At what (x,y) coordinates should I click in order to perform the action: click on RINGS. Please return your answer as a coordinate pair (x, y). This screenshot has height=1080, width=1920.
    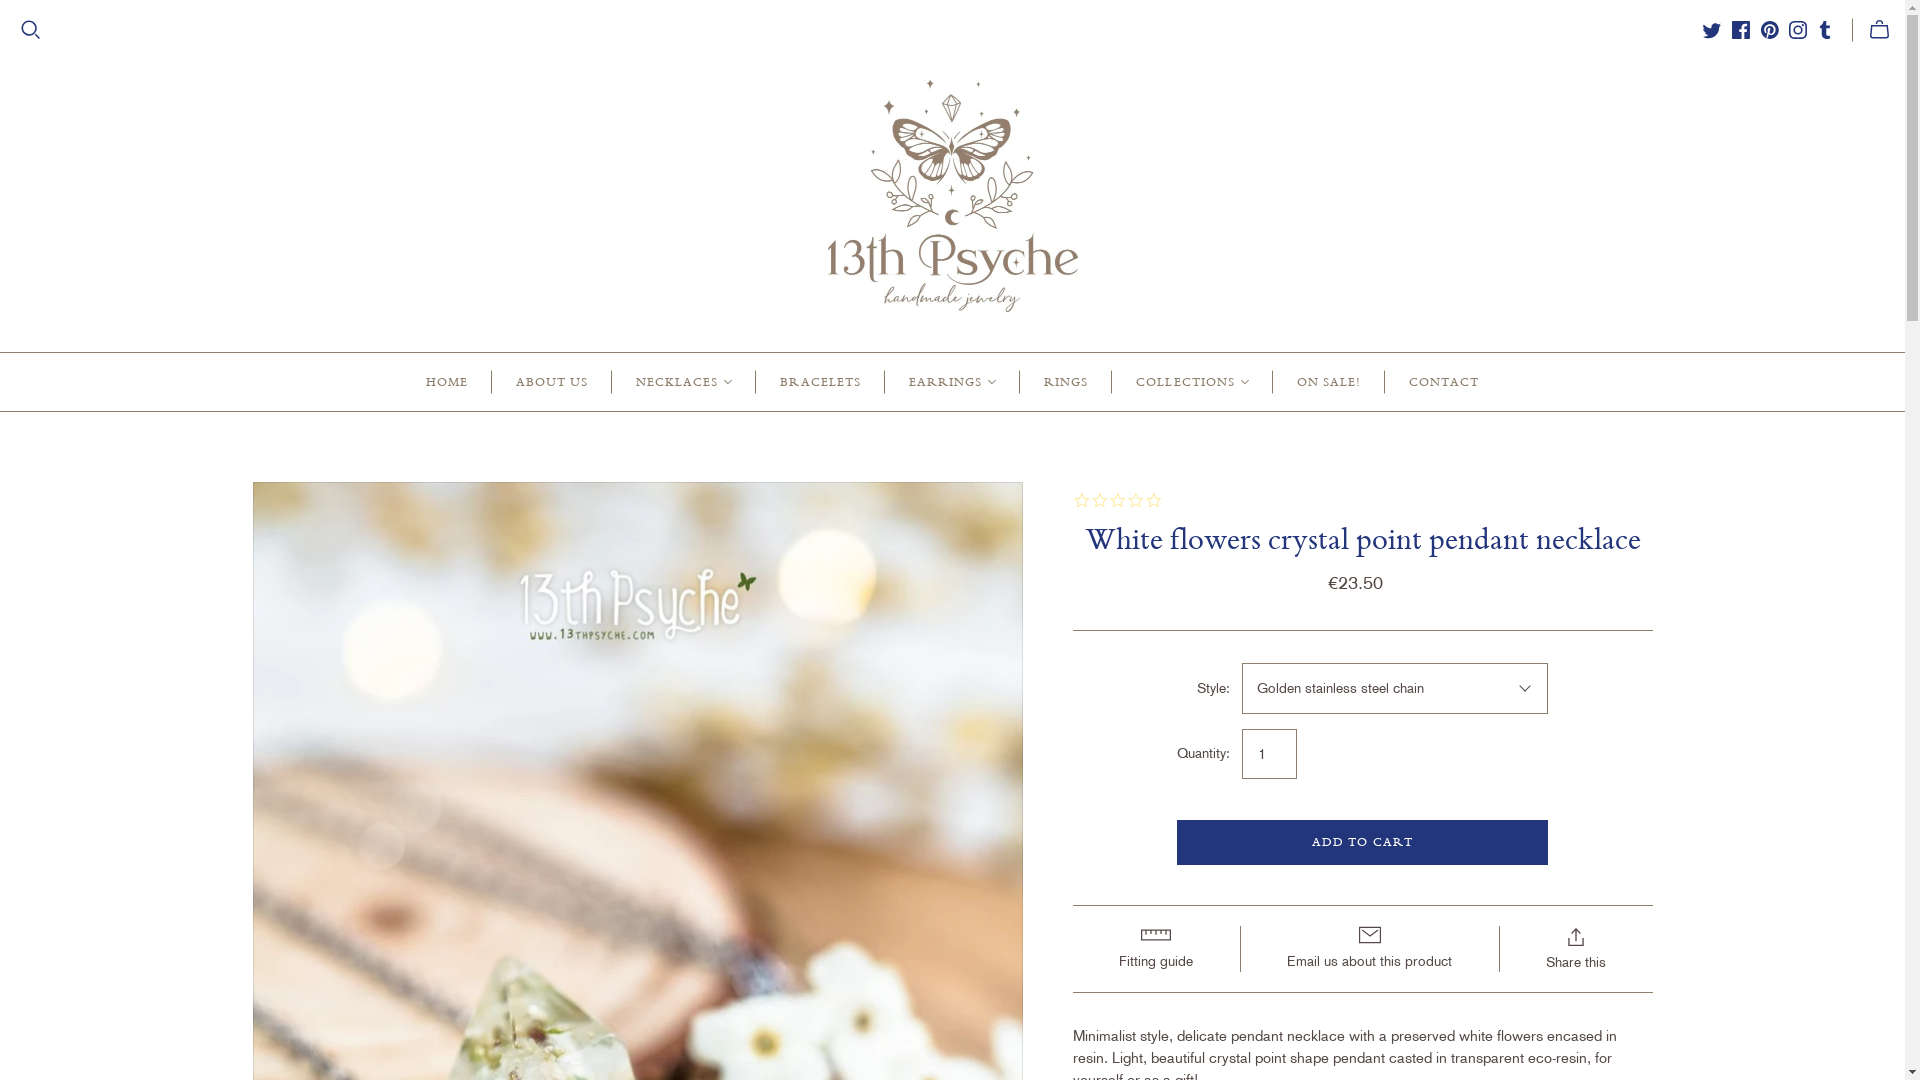
    Looking at the image, I should click on (1066, 381).